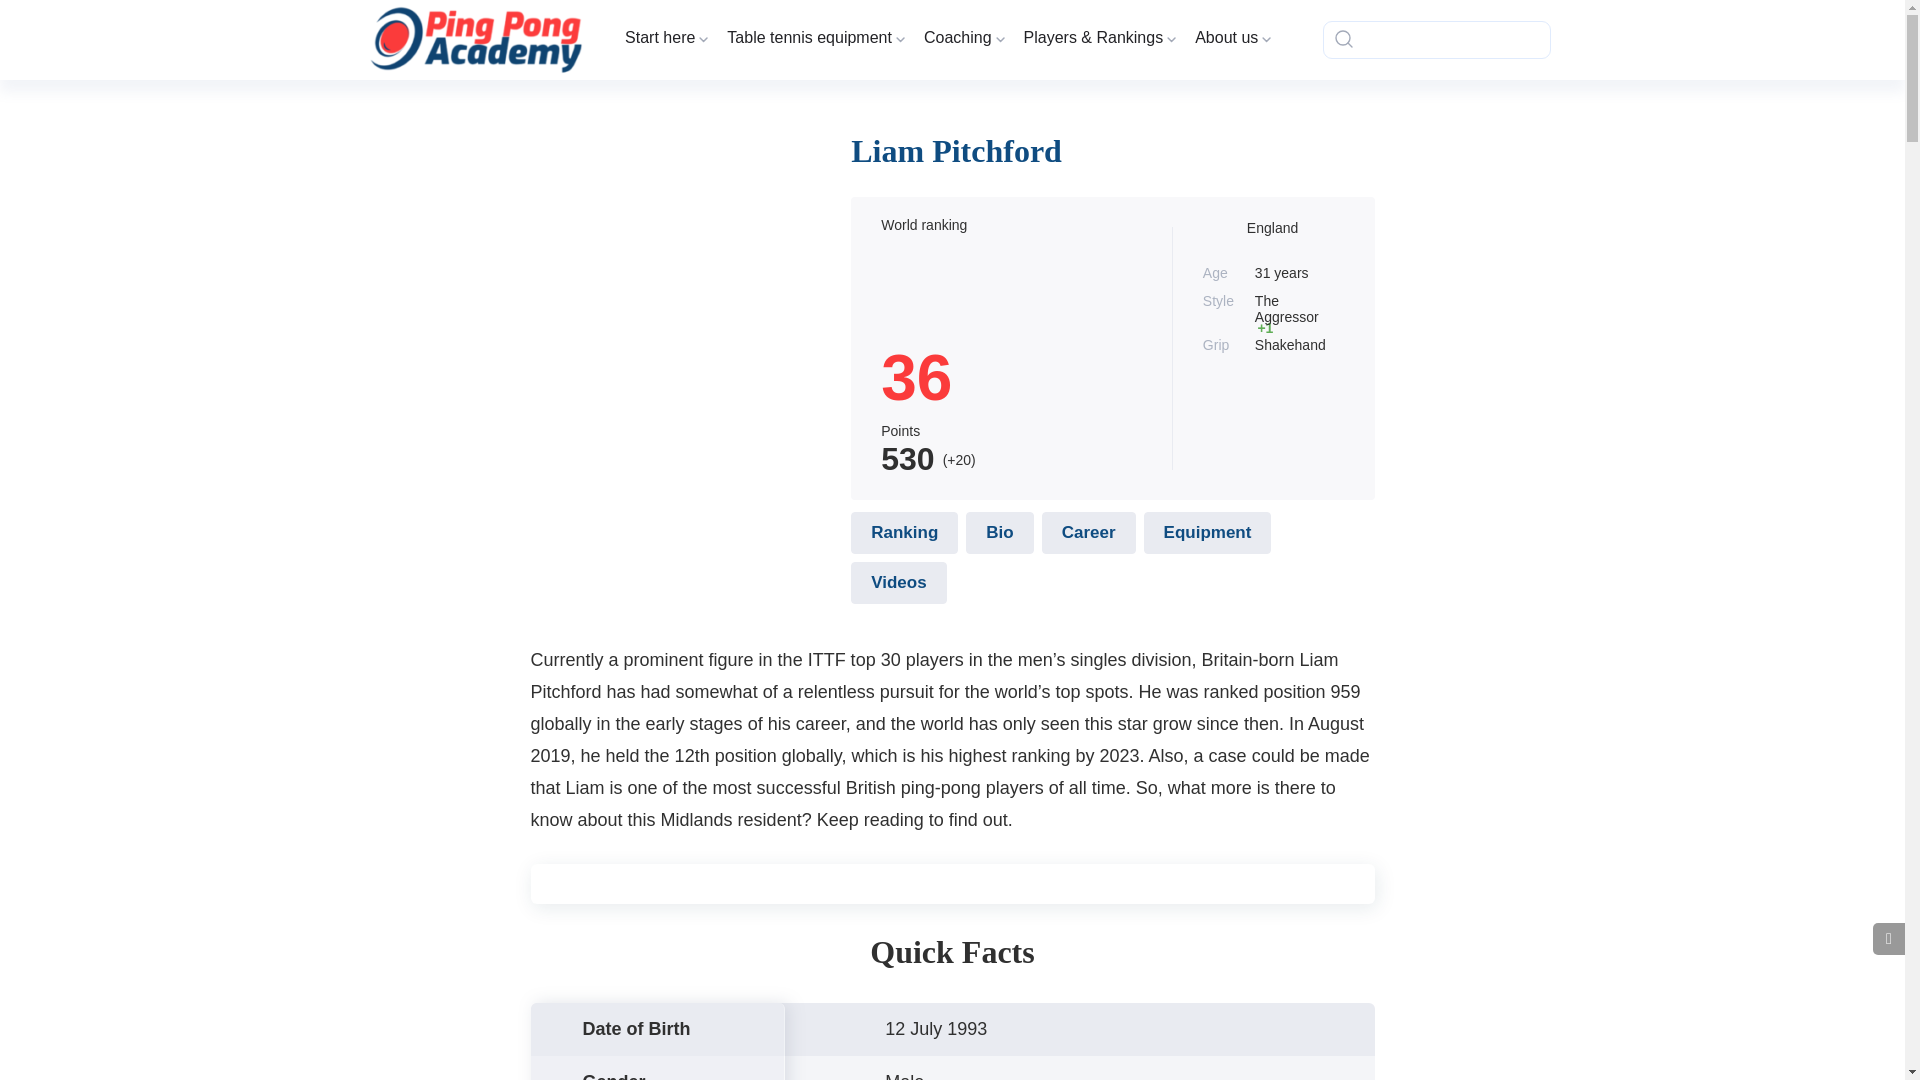  Describe the element at coordinates (665, 38) in the screenshot. I see `Start here` at that location.